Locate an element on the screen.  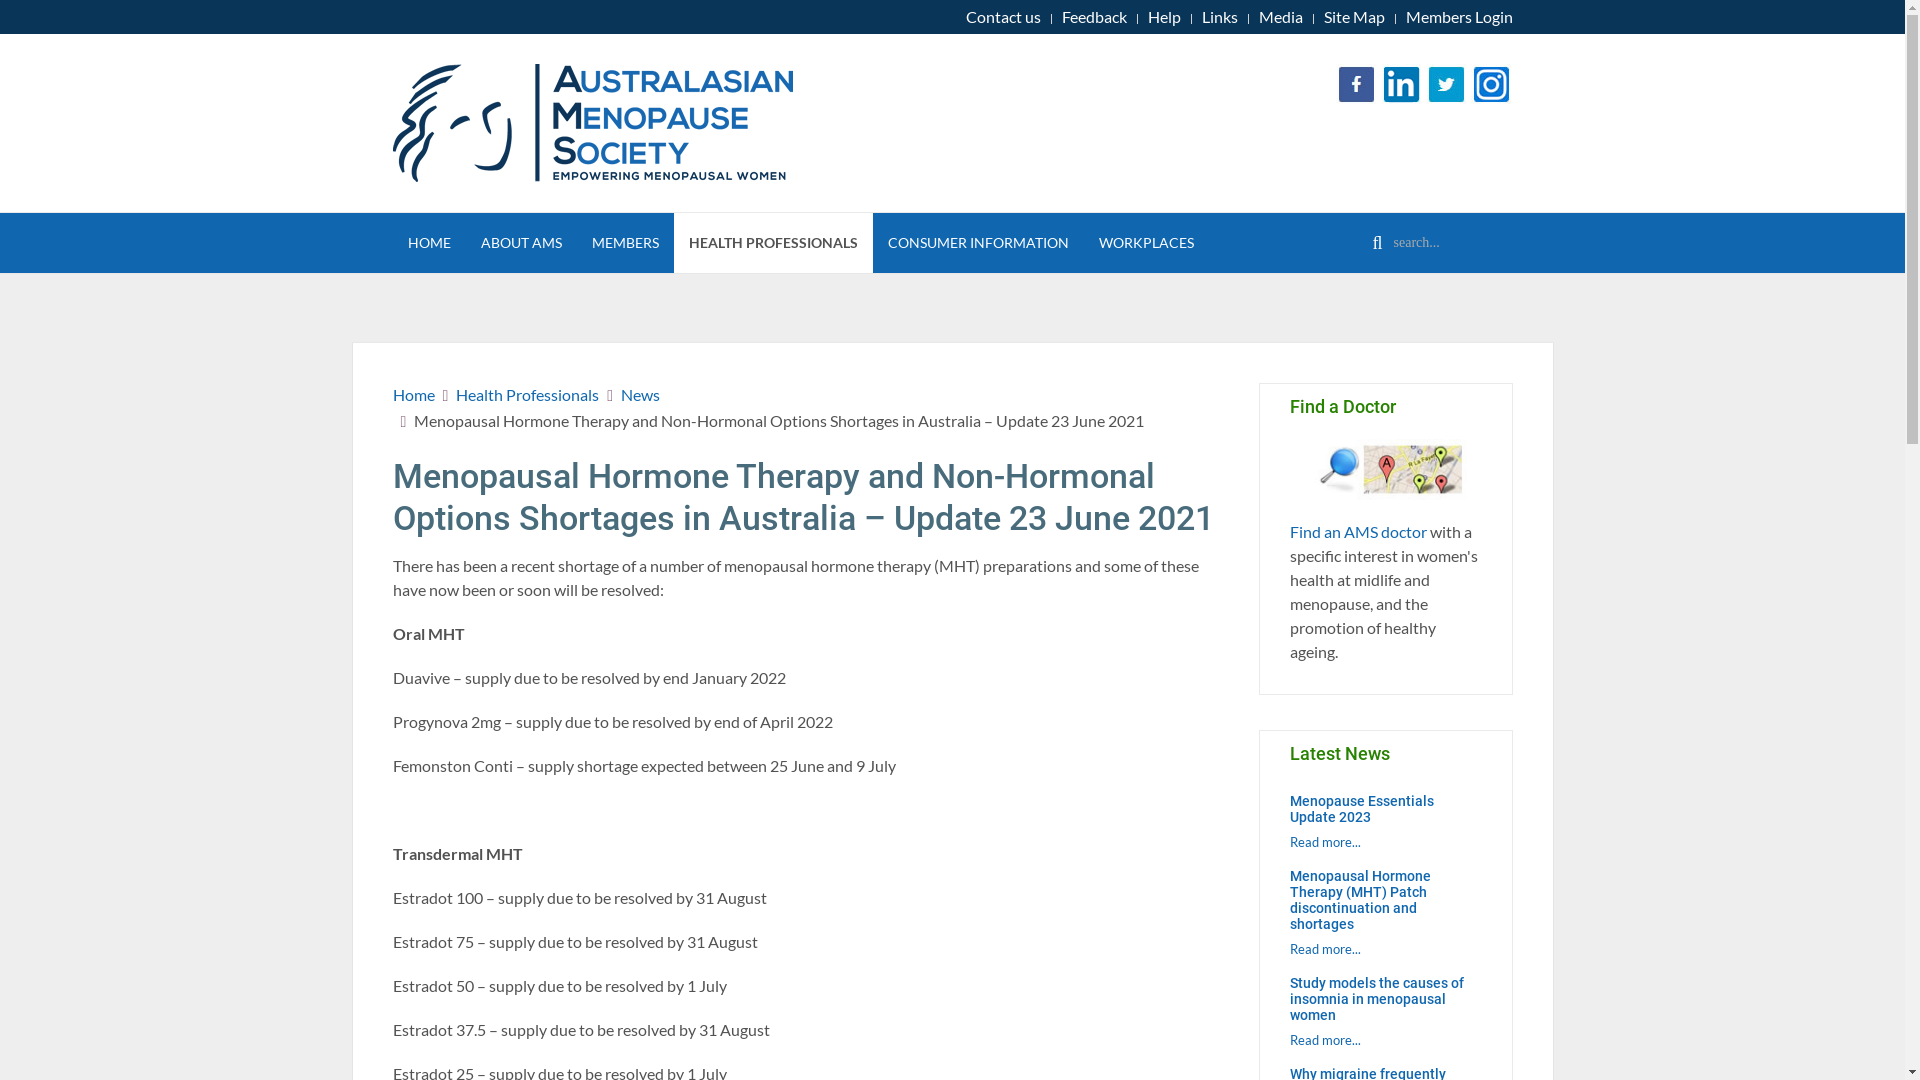
Media is located at coordinates (1280, 17).